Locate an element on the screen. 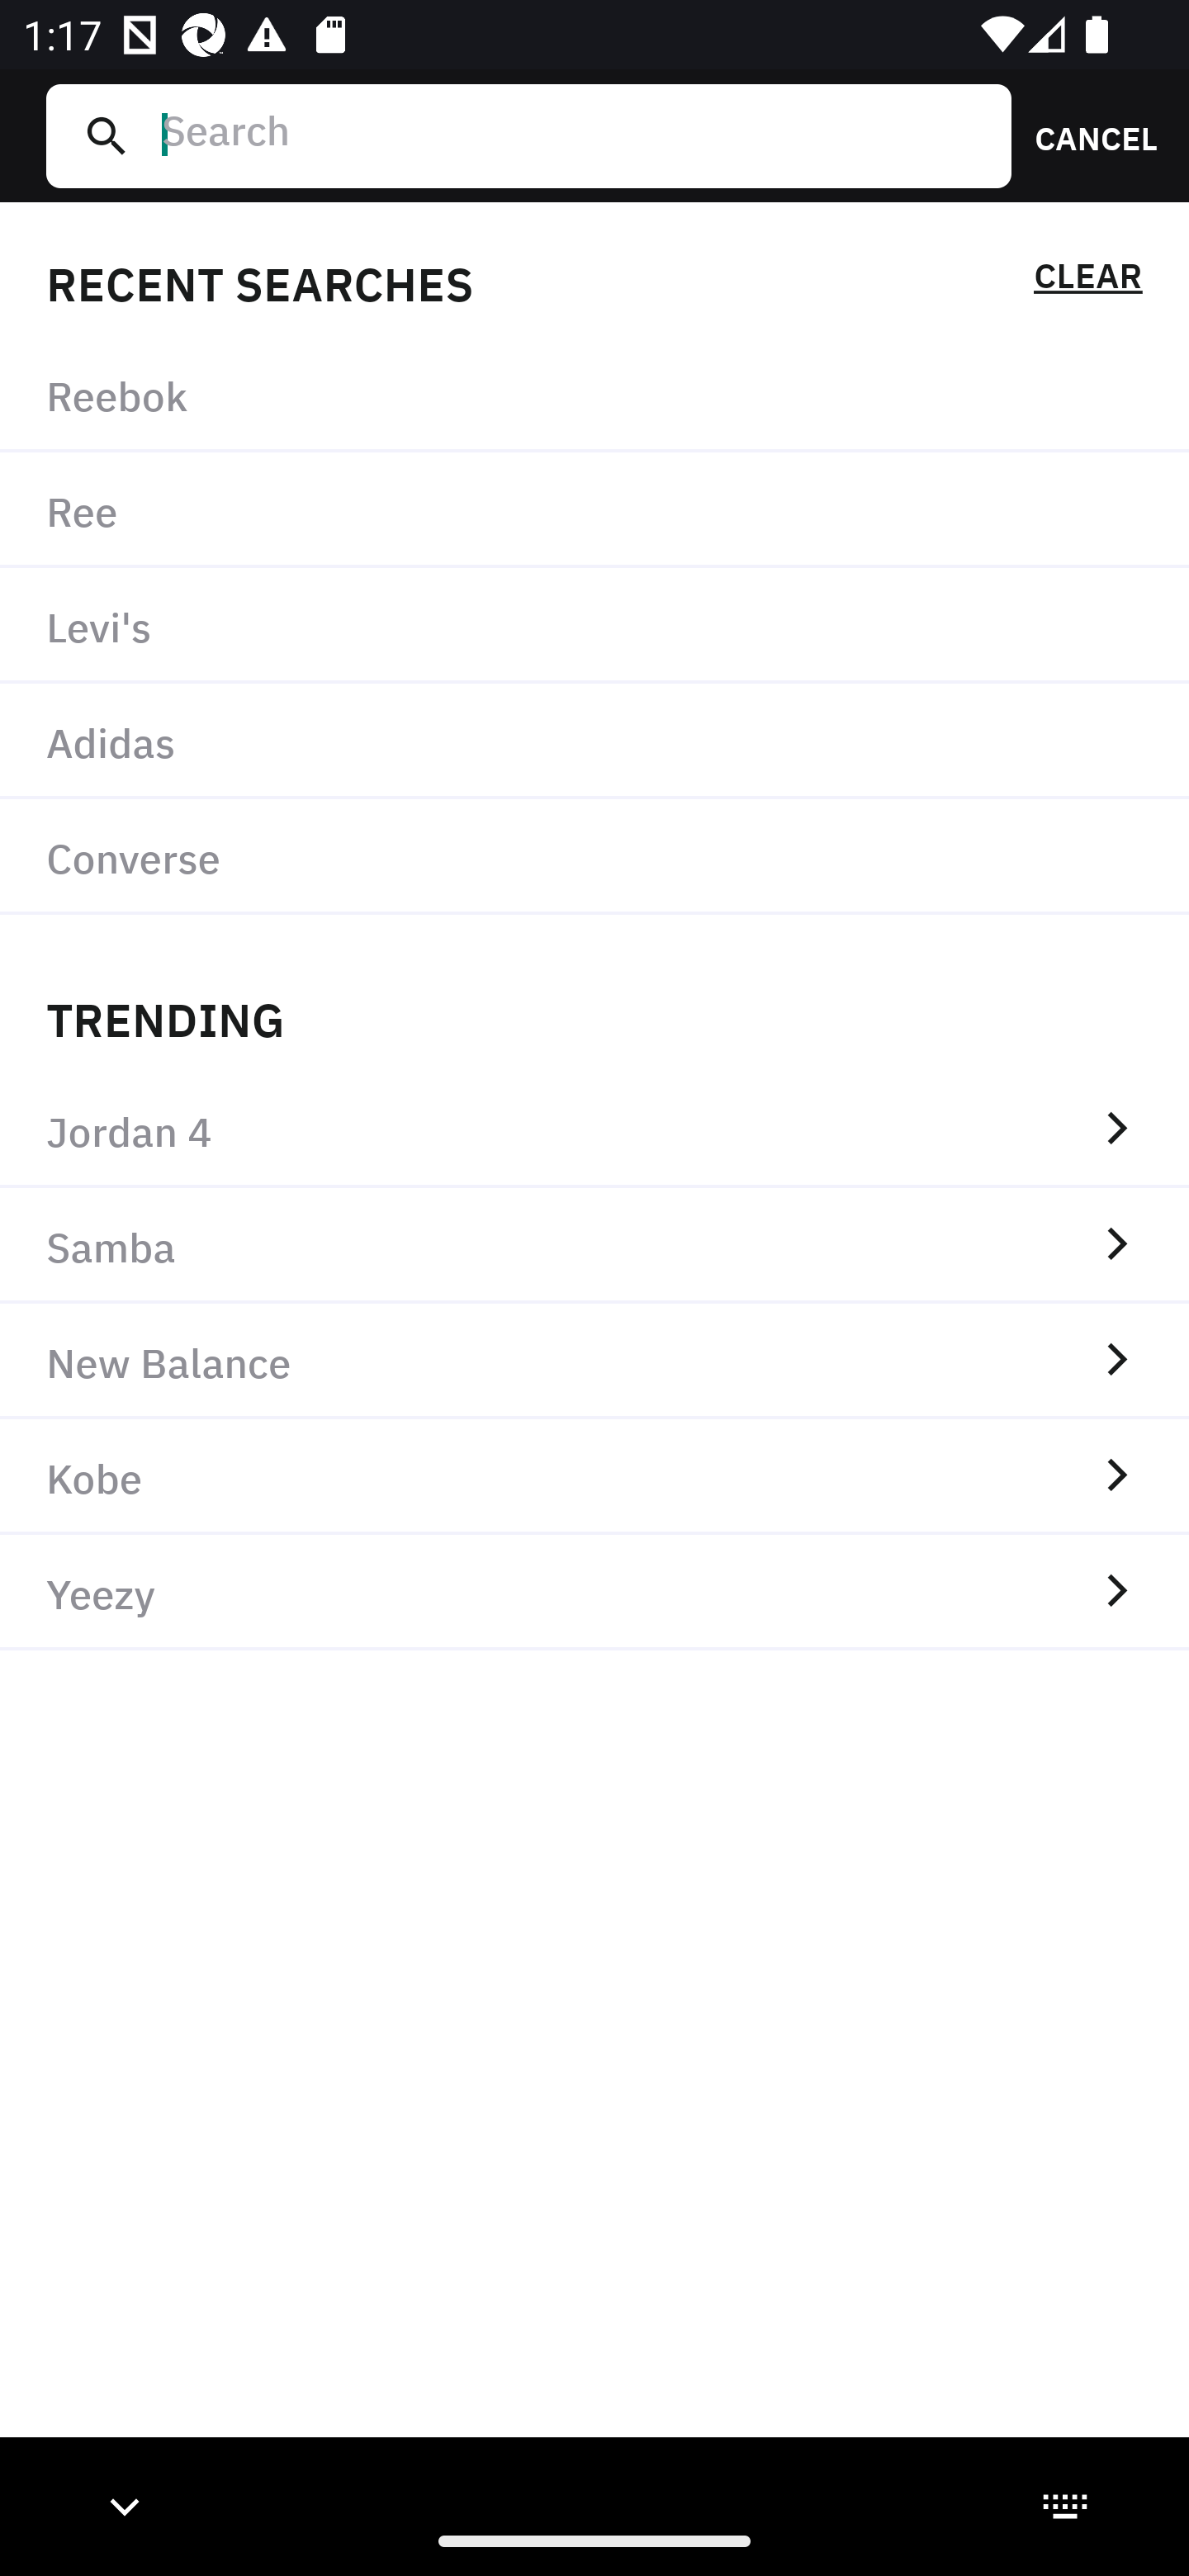 The height and width of the screenshot is (2576, 1189). Adidas is located at coordinates (594, 740).